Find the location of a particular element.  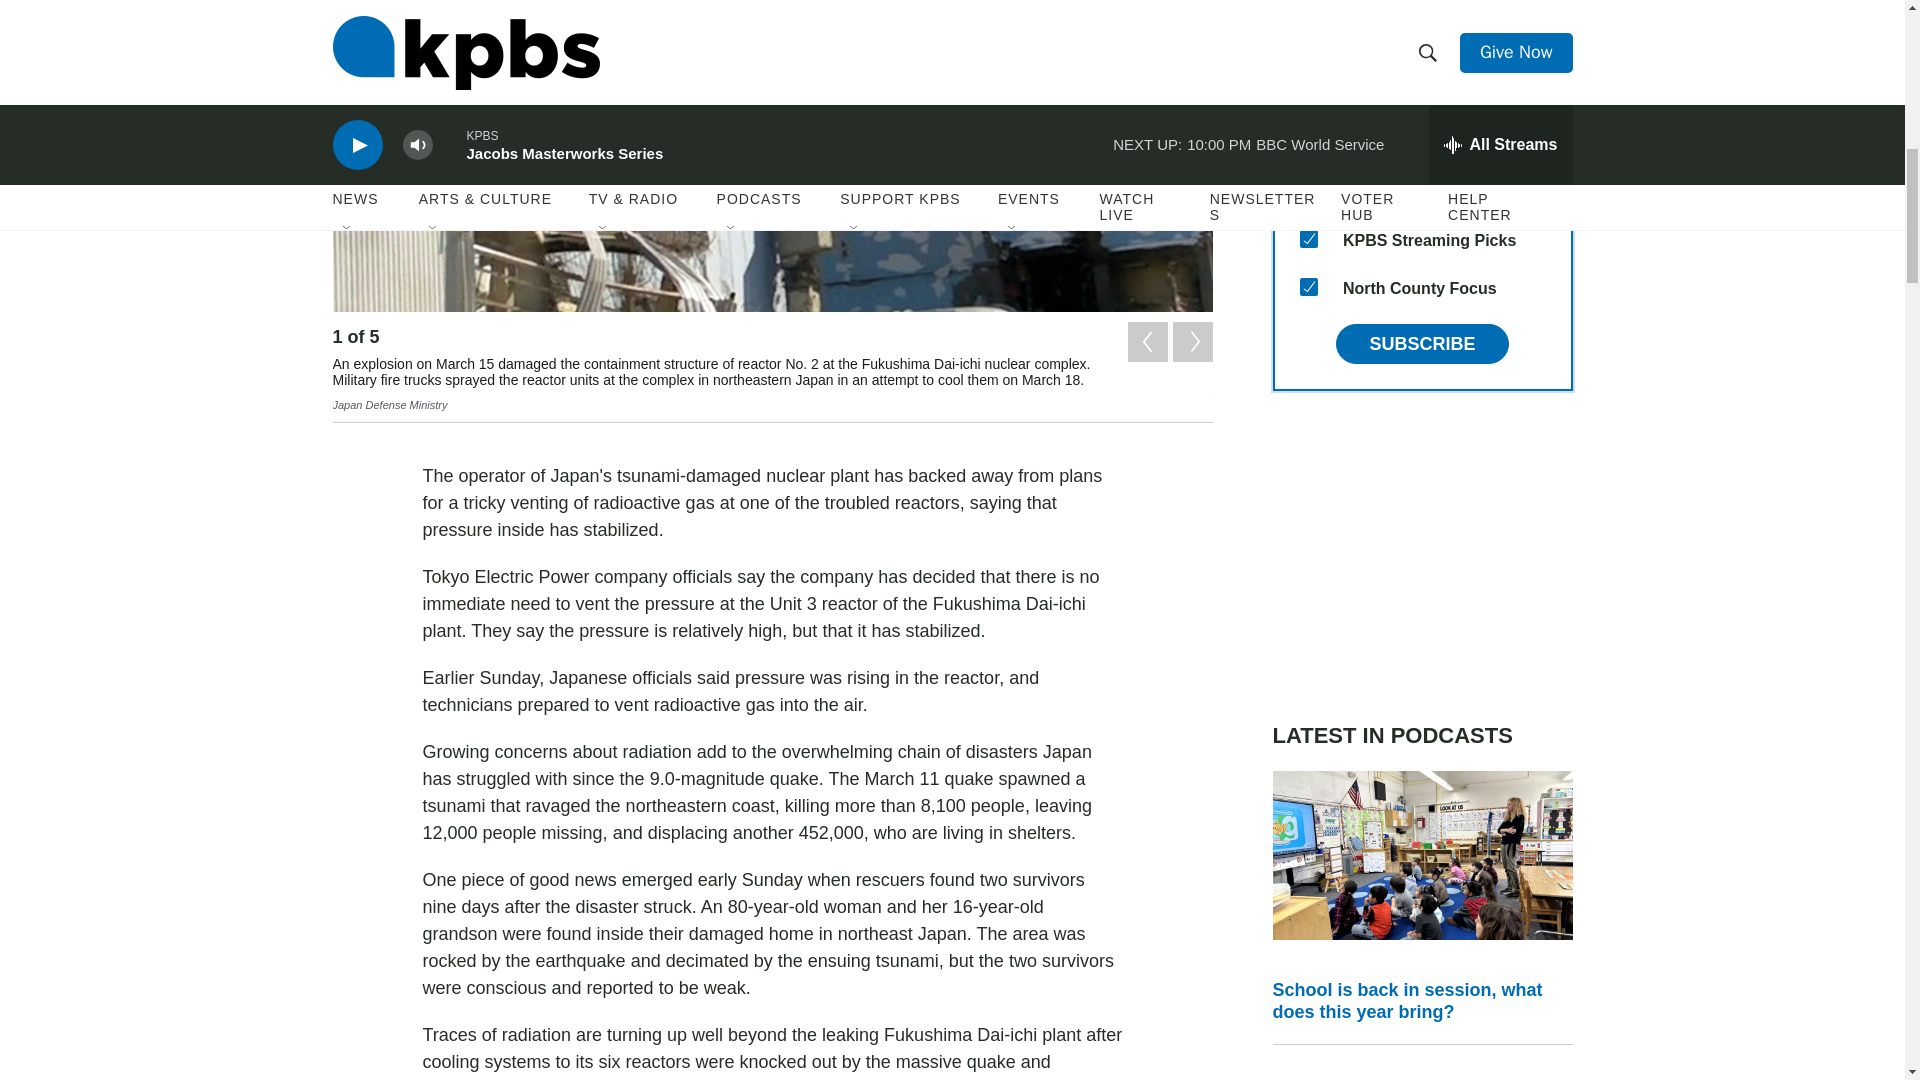

1 is located at coordinates (1308, 190).